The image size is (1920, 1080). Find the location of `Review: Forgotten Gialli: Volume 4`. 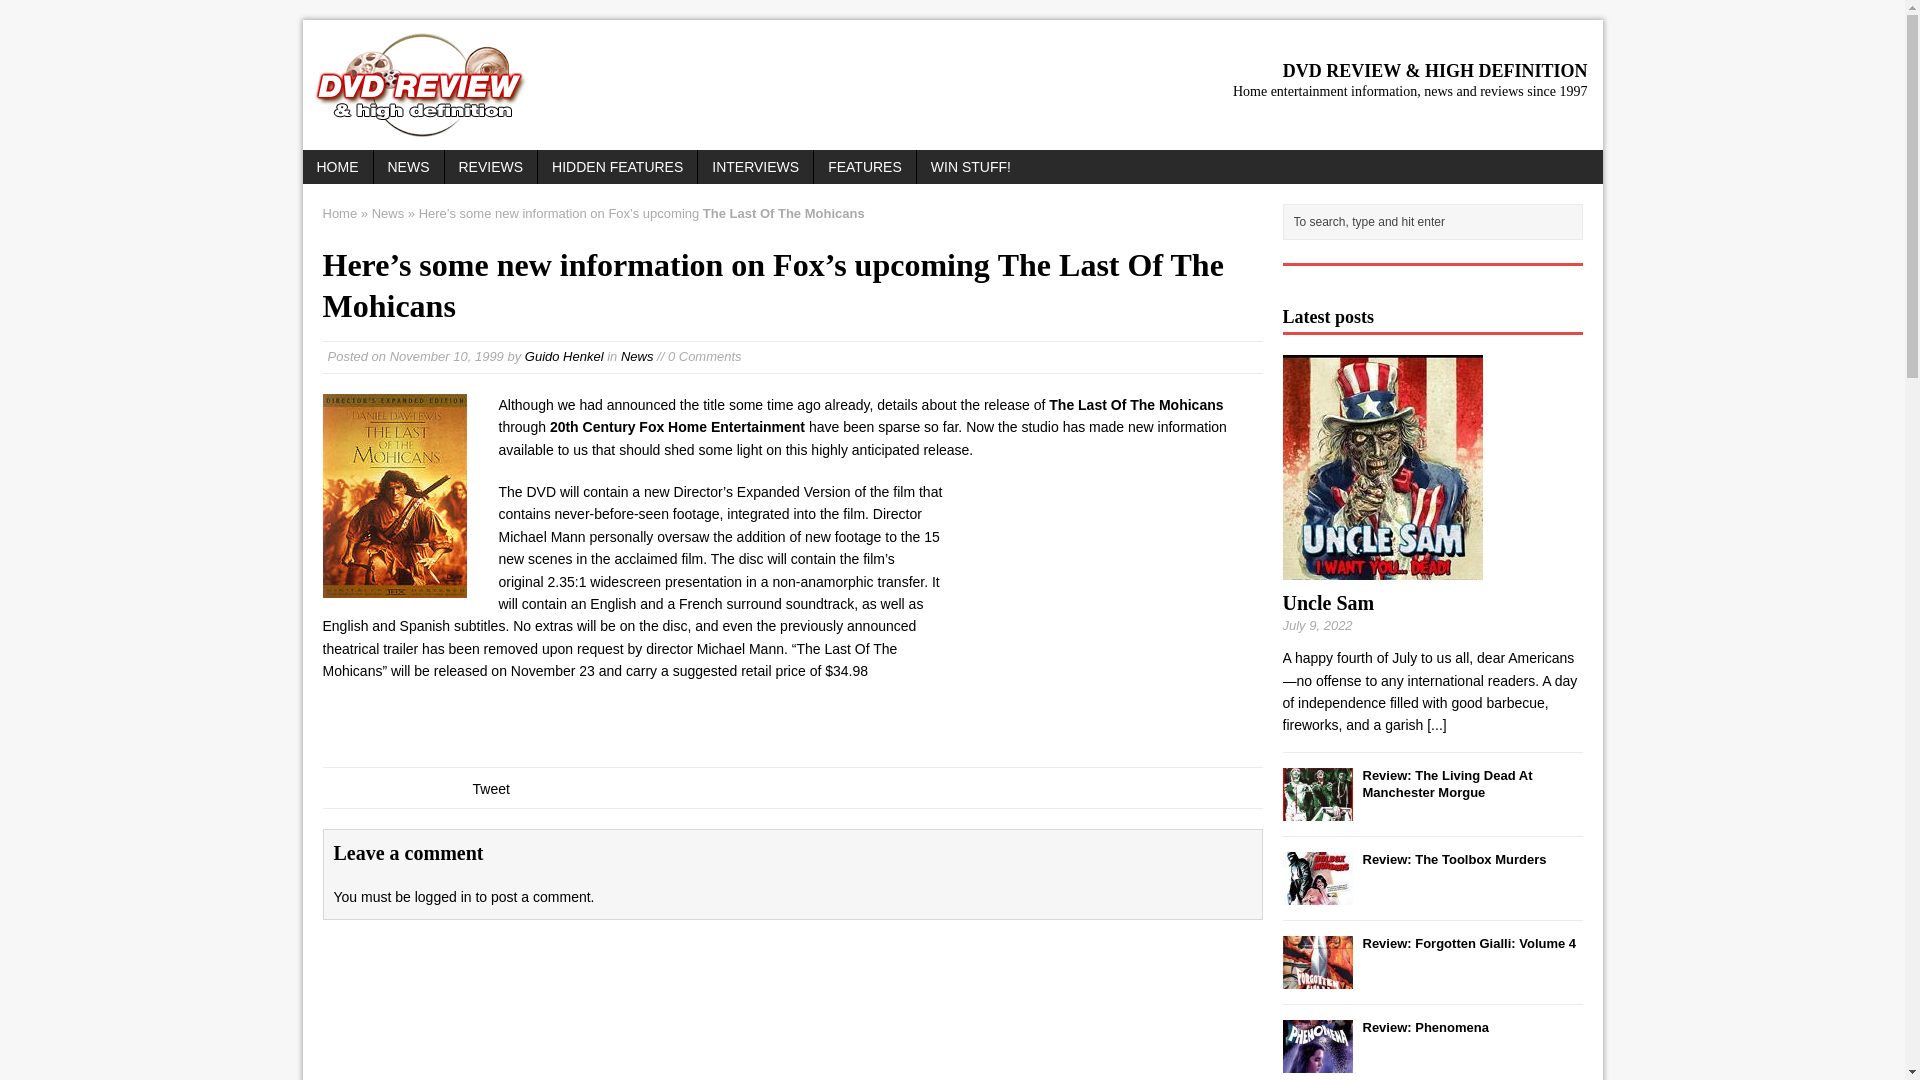

Review: Forgotten Gialli: Volume 4 is located at coordinates (1468, 944).